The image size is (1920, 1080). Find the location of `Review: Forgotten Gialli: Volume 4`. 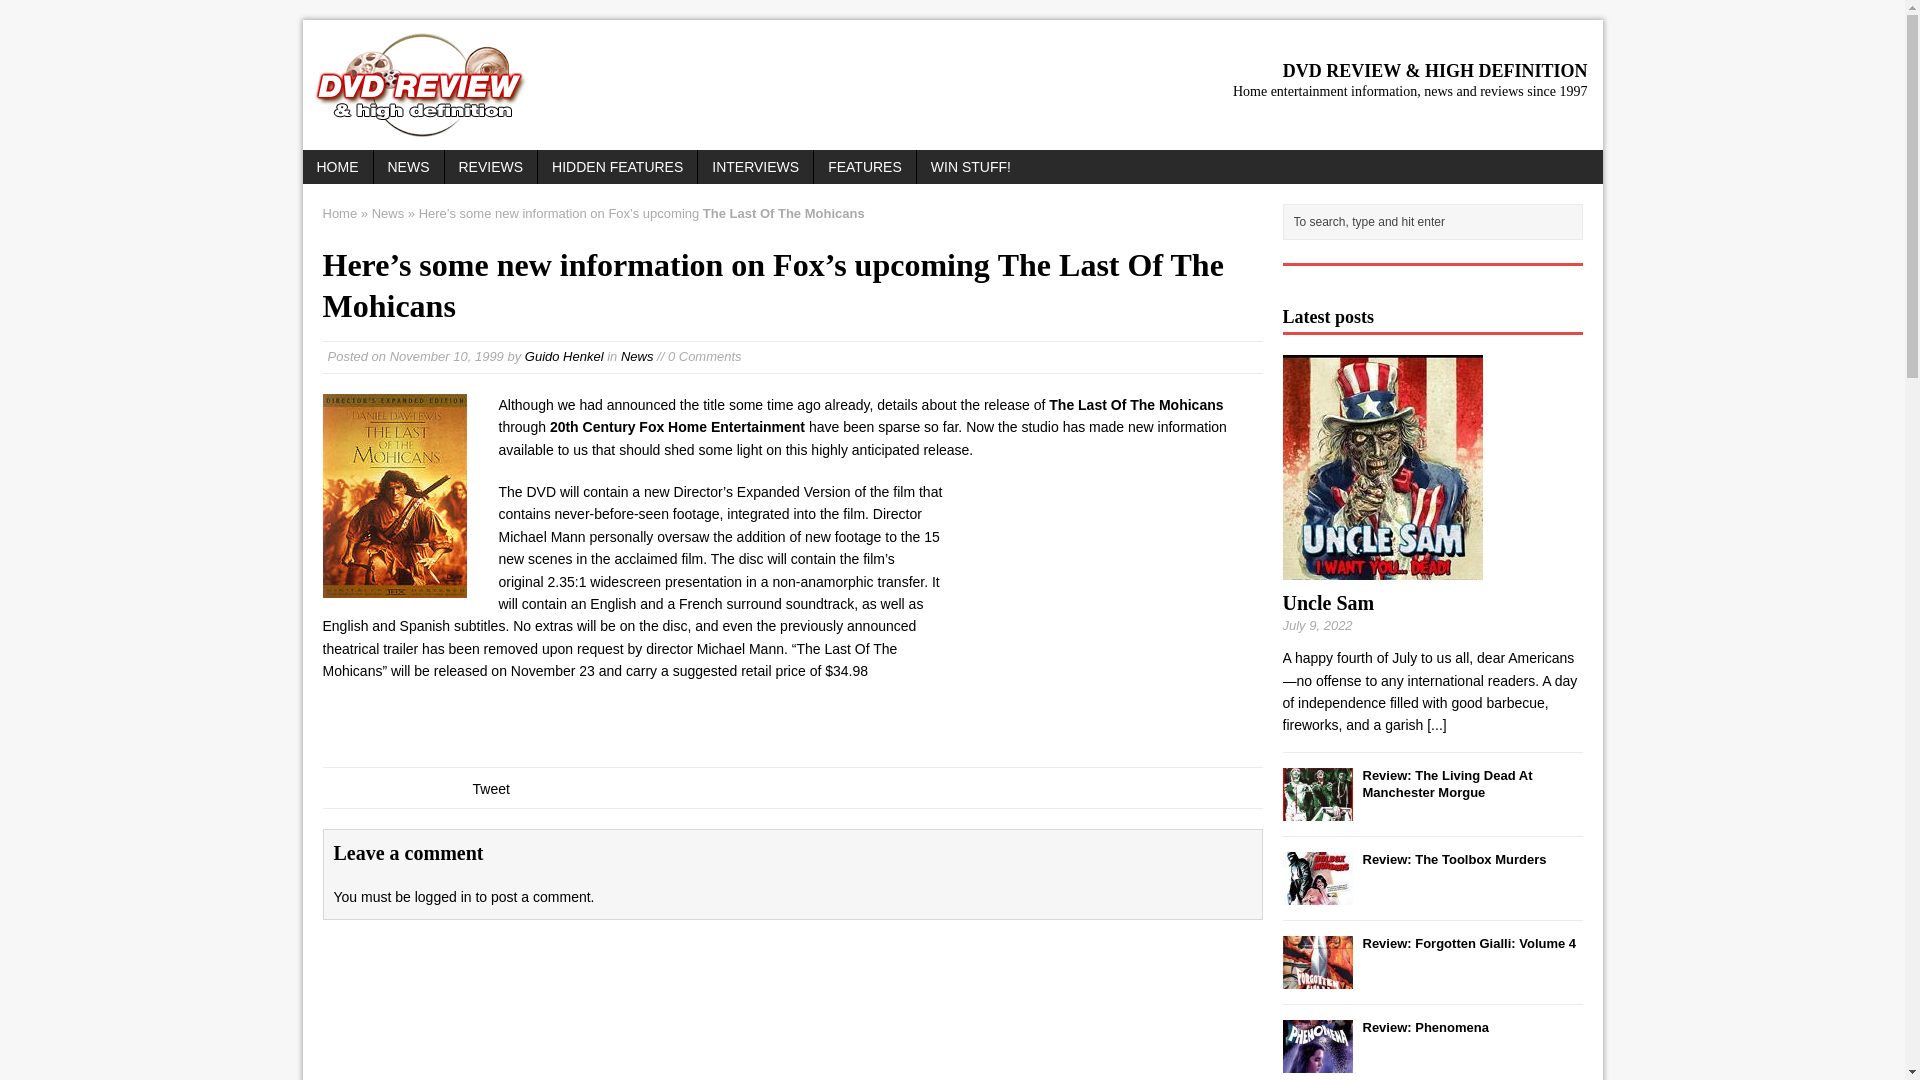

Review: Forgotten Gialli: Volume 4 is located at coordinates (1468, 944).